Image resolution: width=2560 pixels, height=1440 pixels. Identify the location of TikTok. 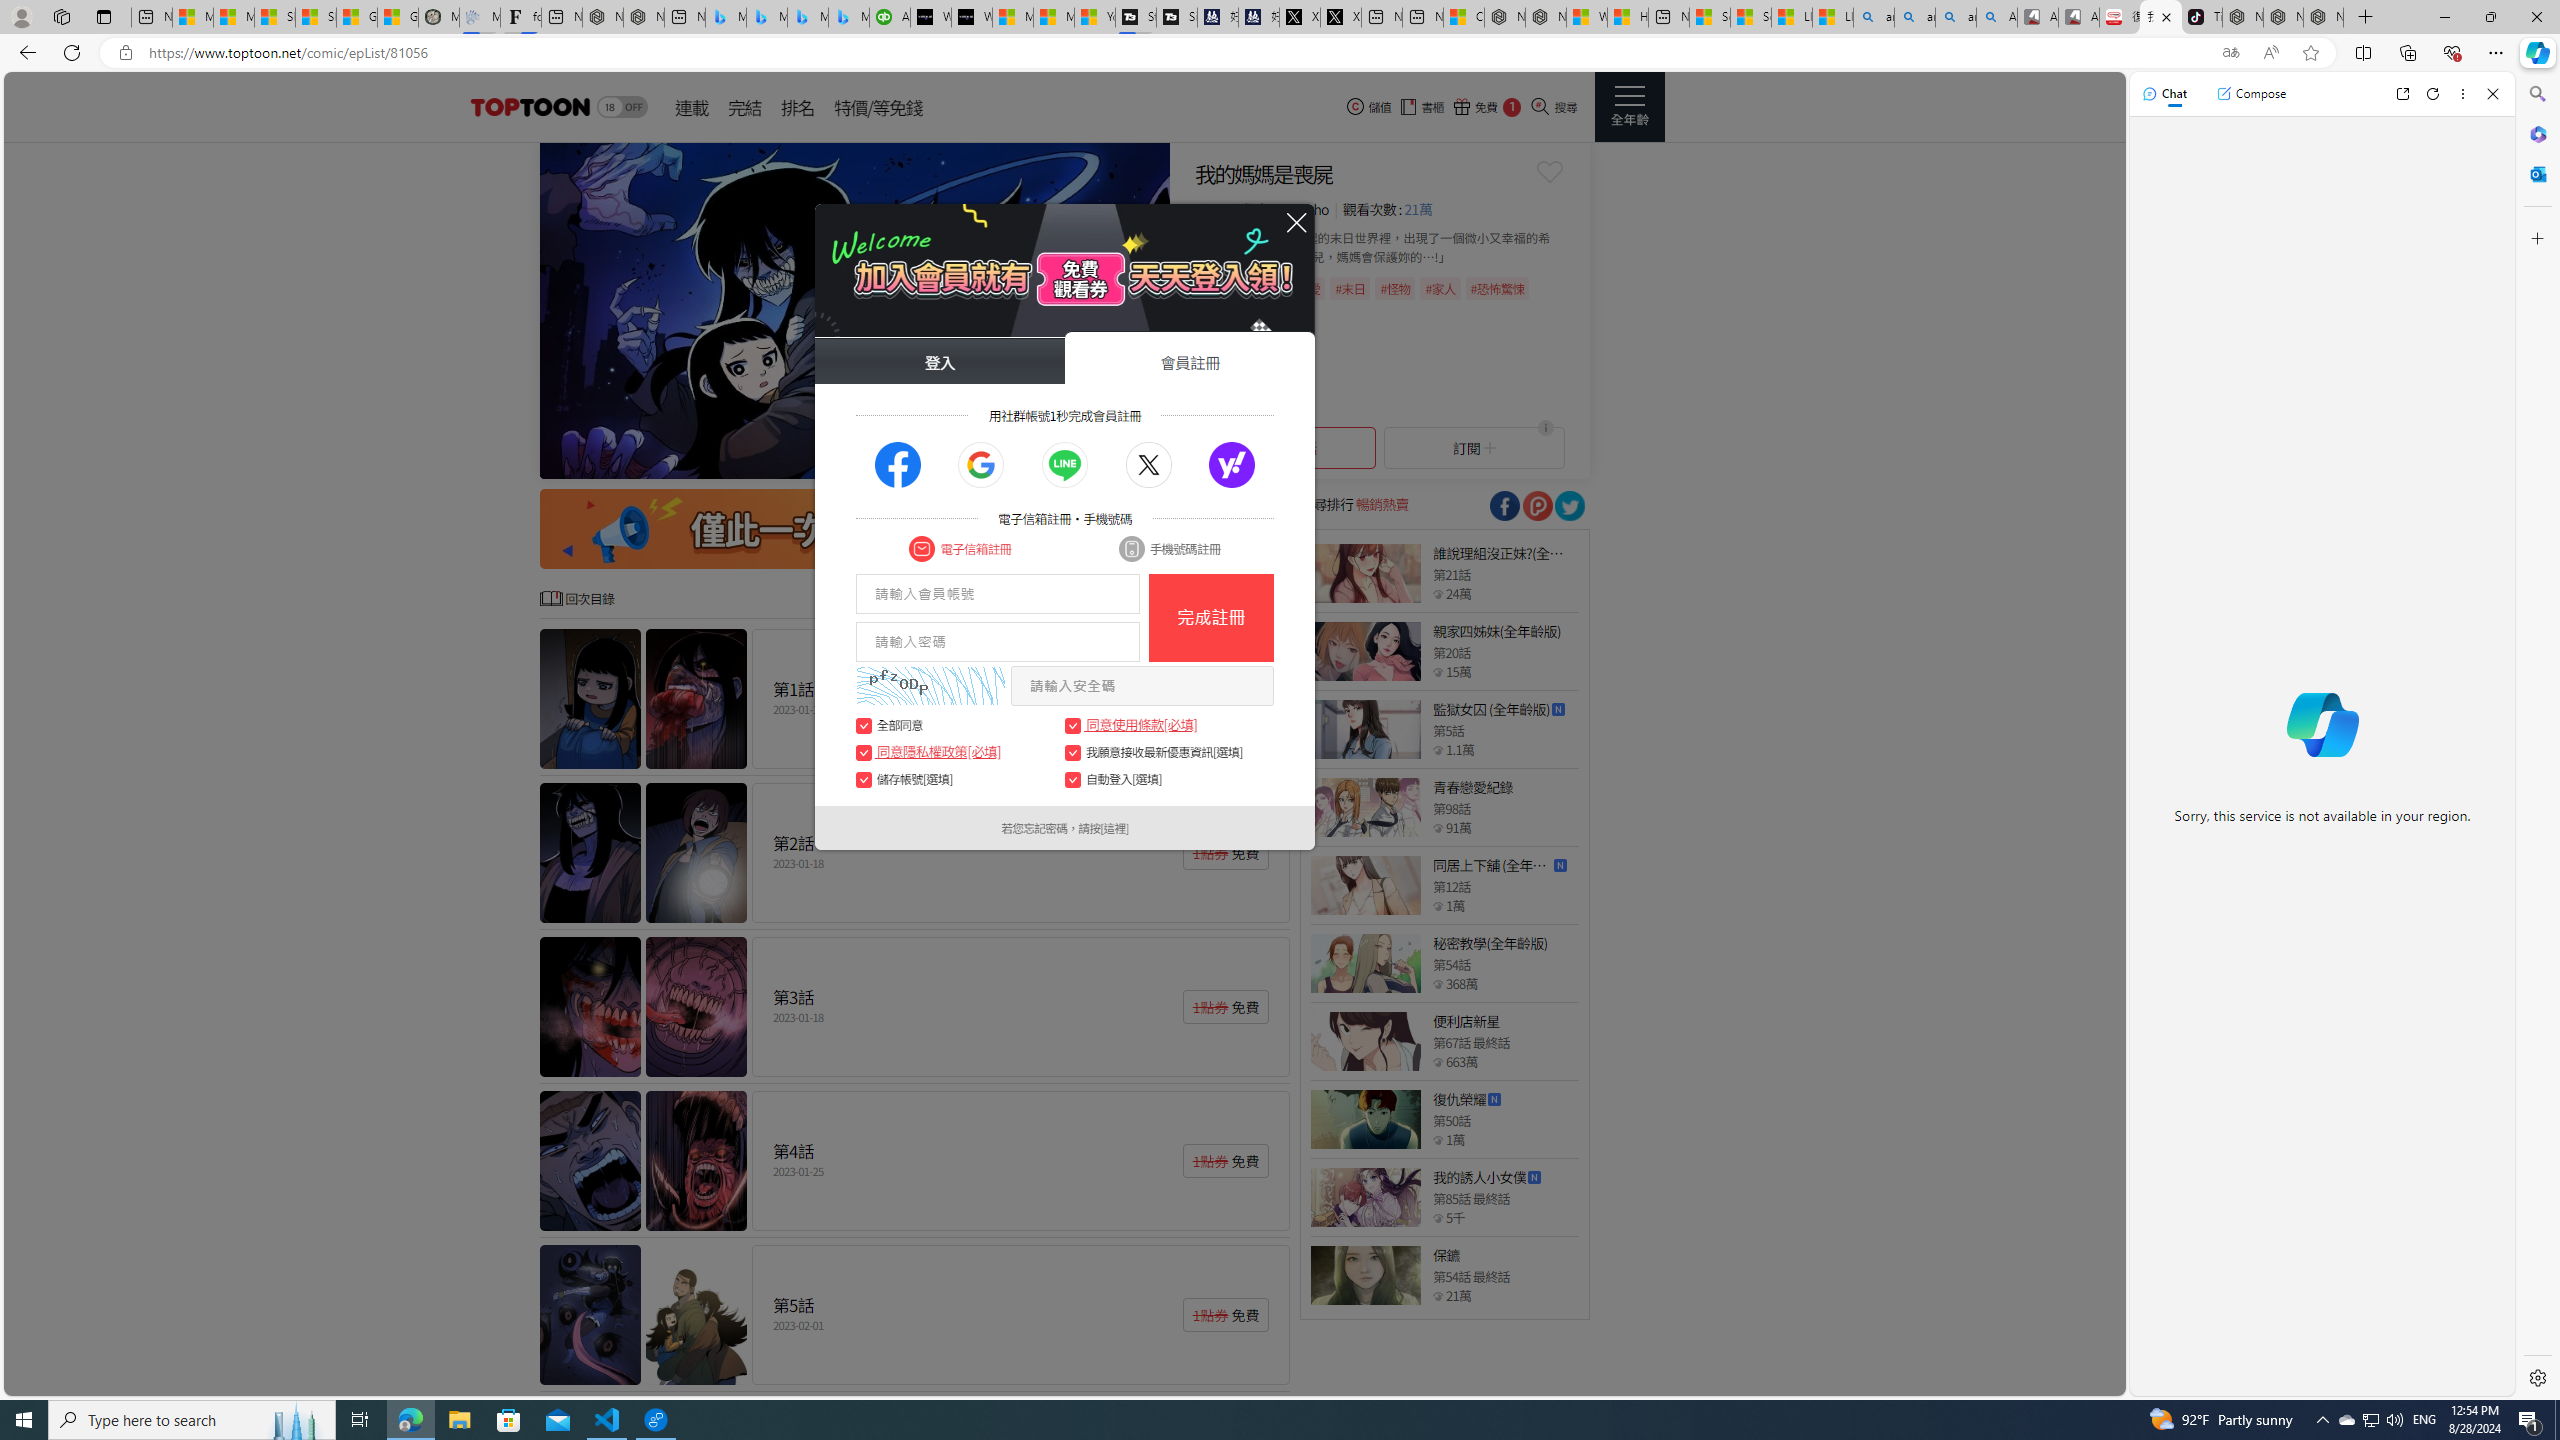
(2201, 17).